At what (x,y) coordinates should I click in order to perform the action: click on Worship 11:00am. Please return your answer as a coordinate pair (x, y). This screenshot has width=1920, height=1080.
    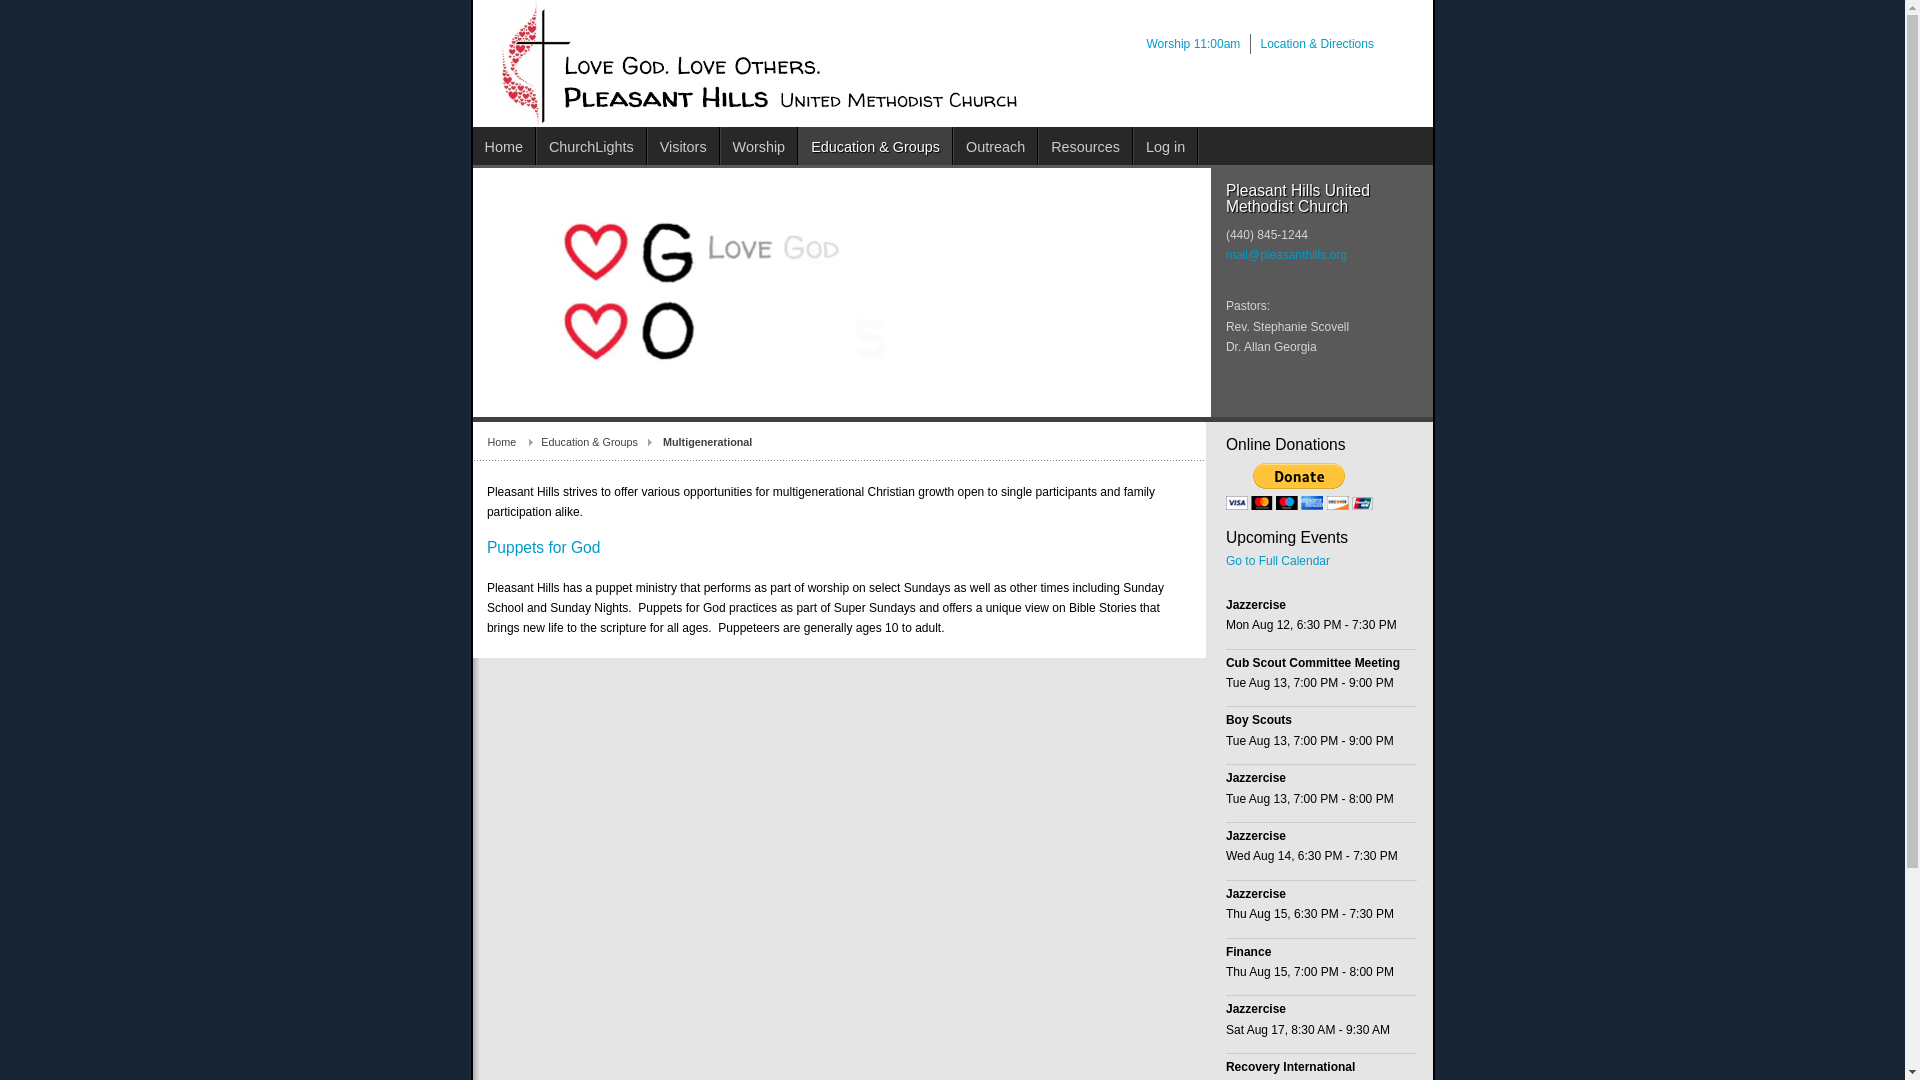
    Looking at the image, I should click on (1193, 44).